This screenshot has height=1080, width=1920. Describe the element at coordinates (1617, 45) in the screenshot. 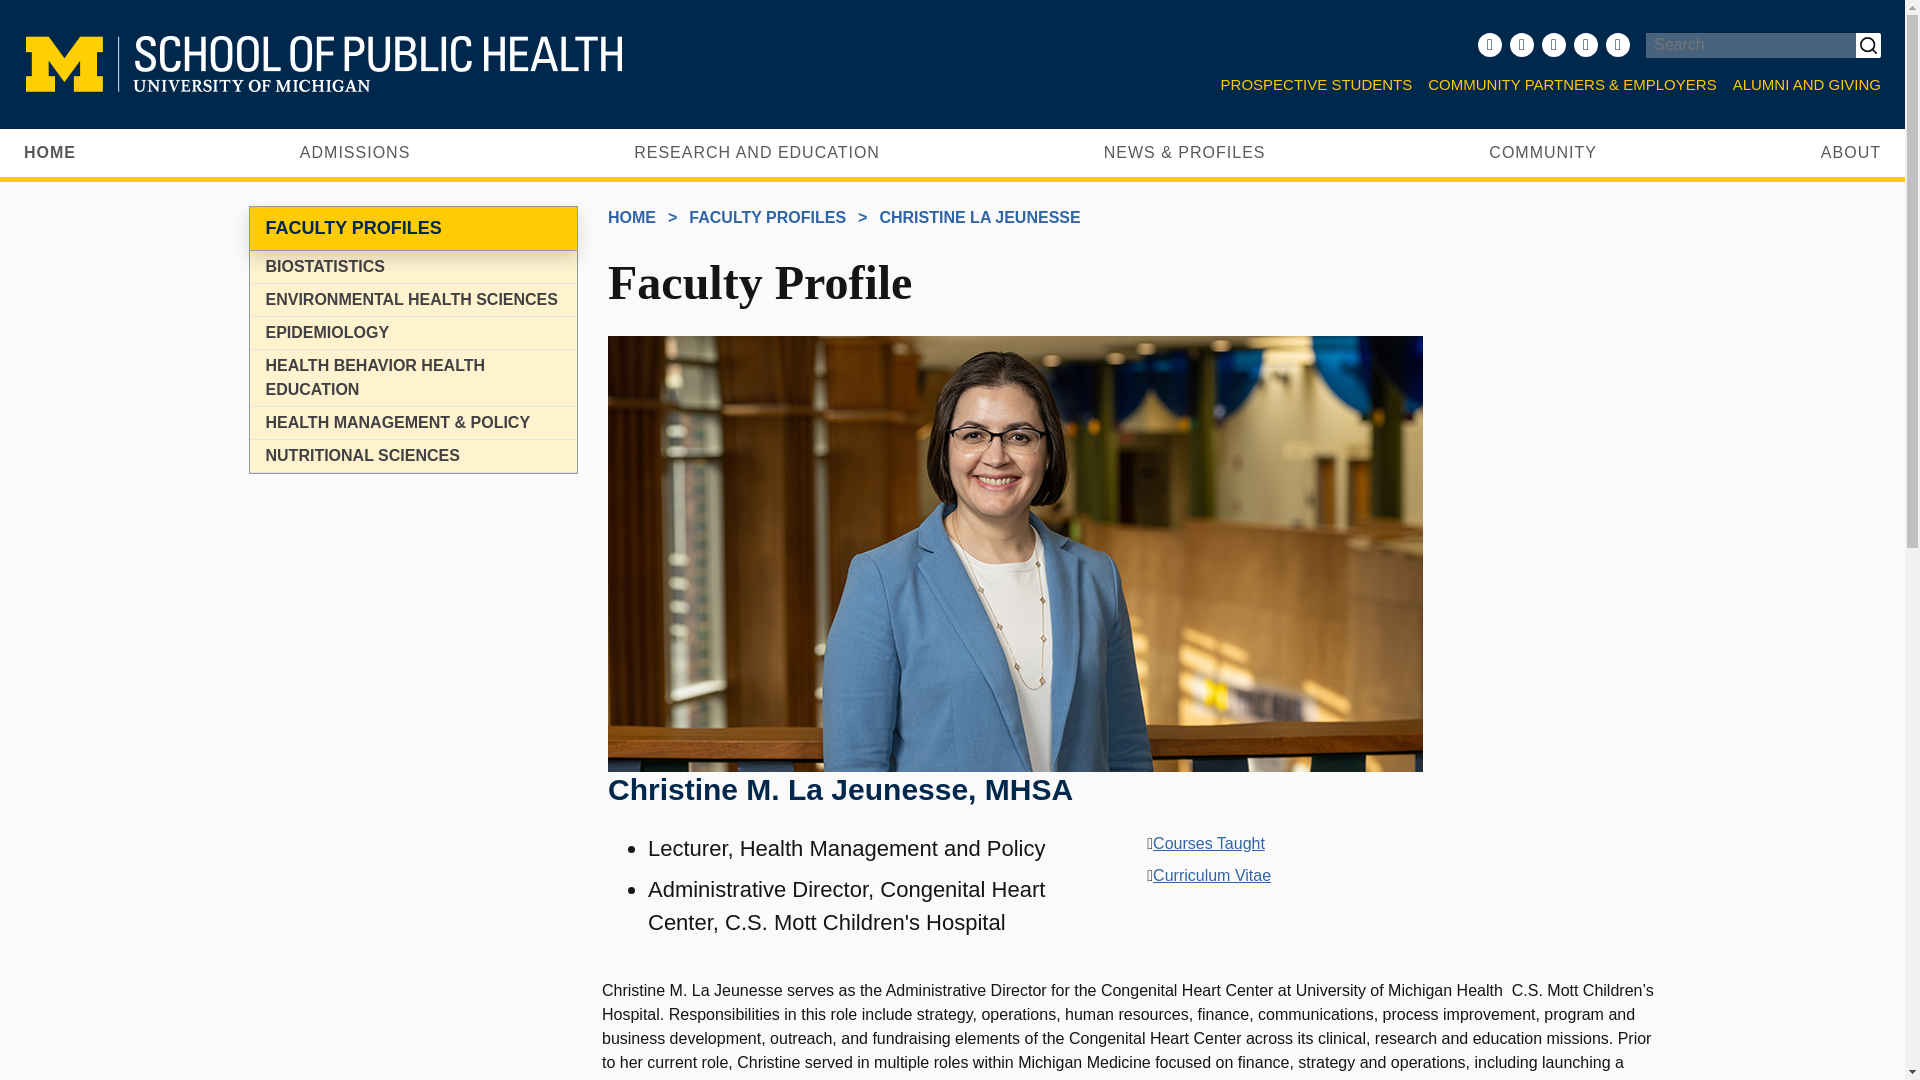

I see `Join our LinkedIn group` at that location.